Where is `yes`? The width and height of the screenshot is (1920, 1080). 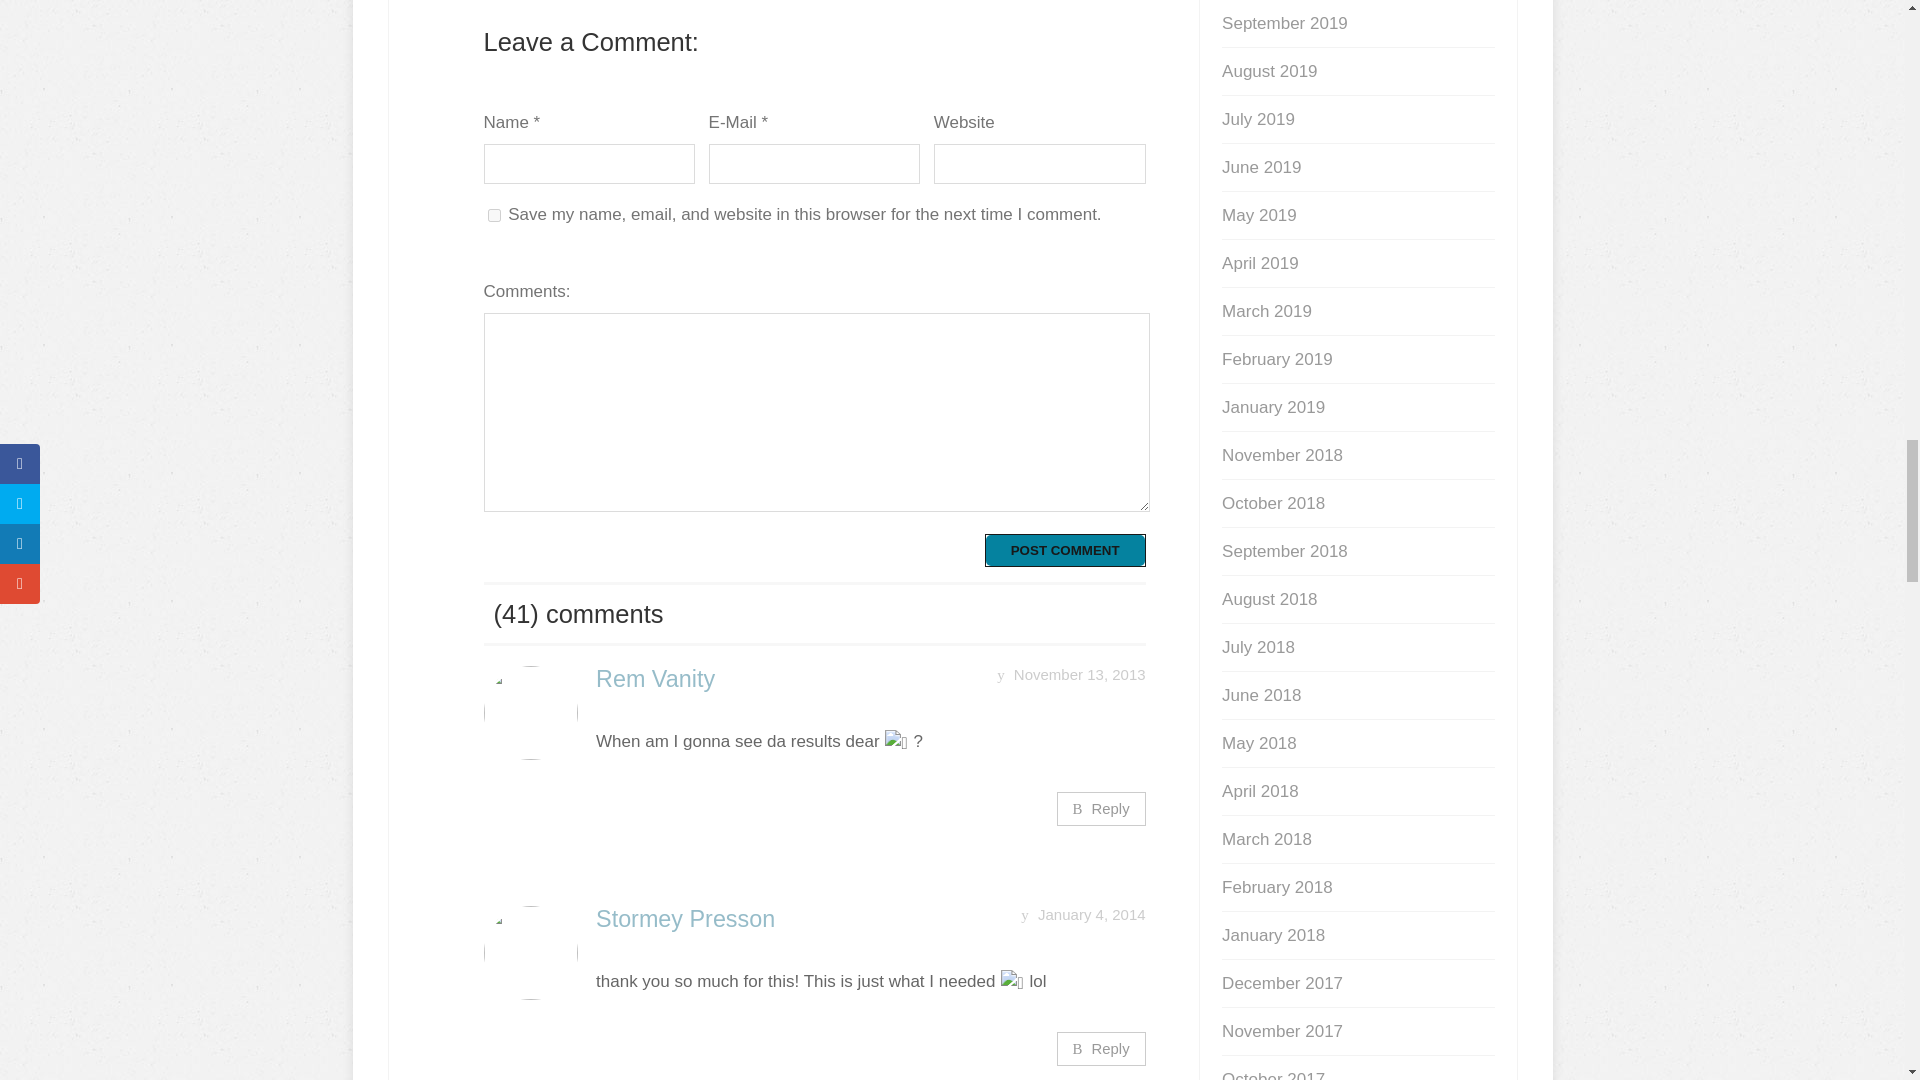
yes is located at coordinates (494, 216).